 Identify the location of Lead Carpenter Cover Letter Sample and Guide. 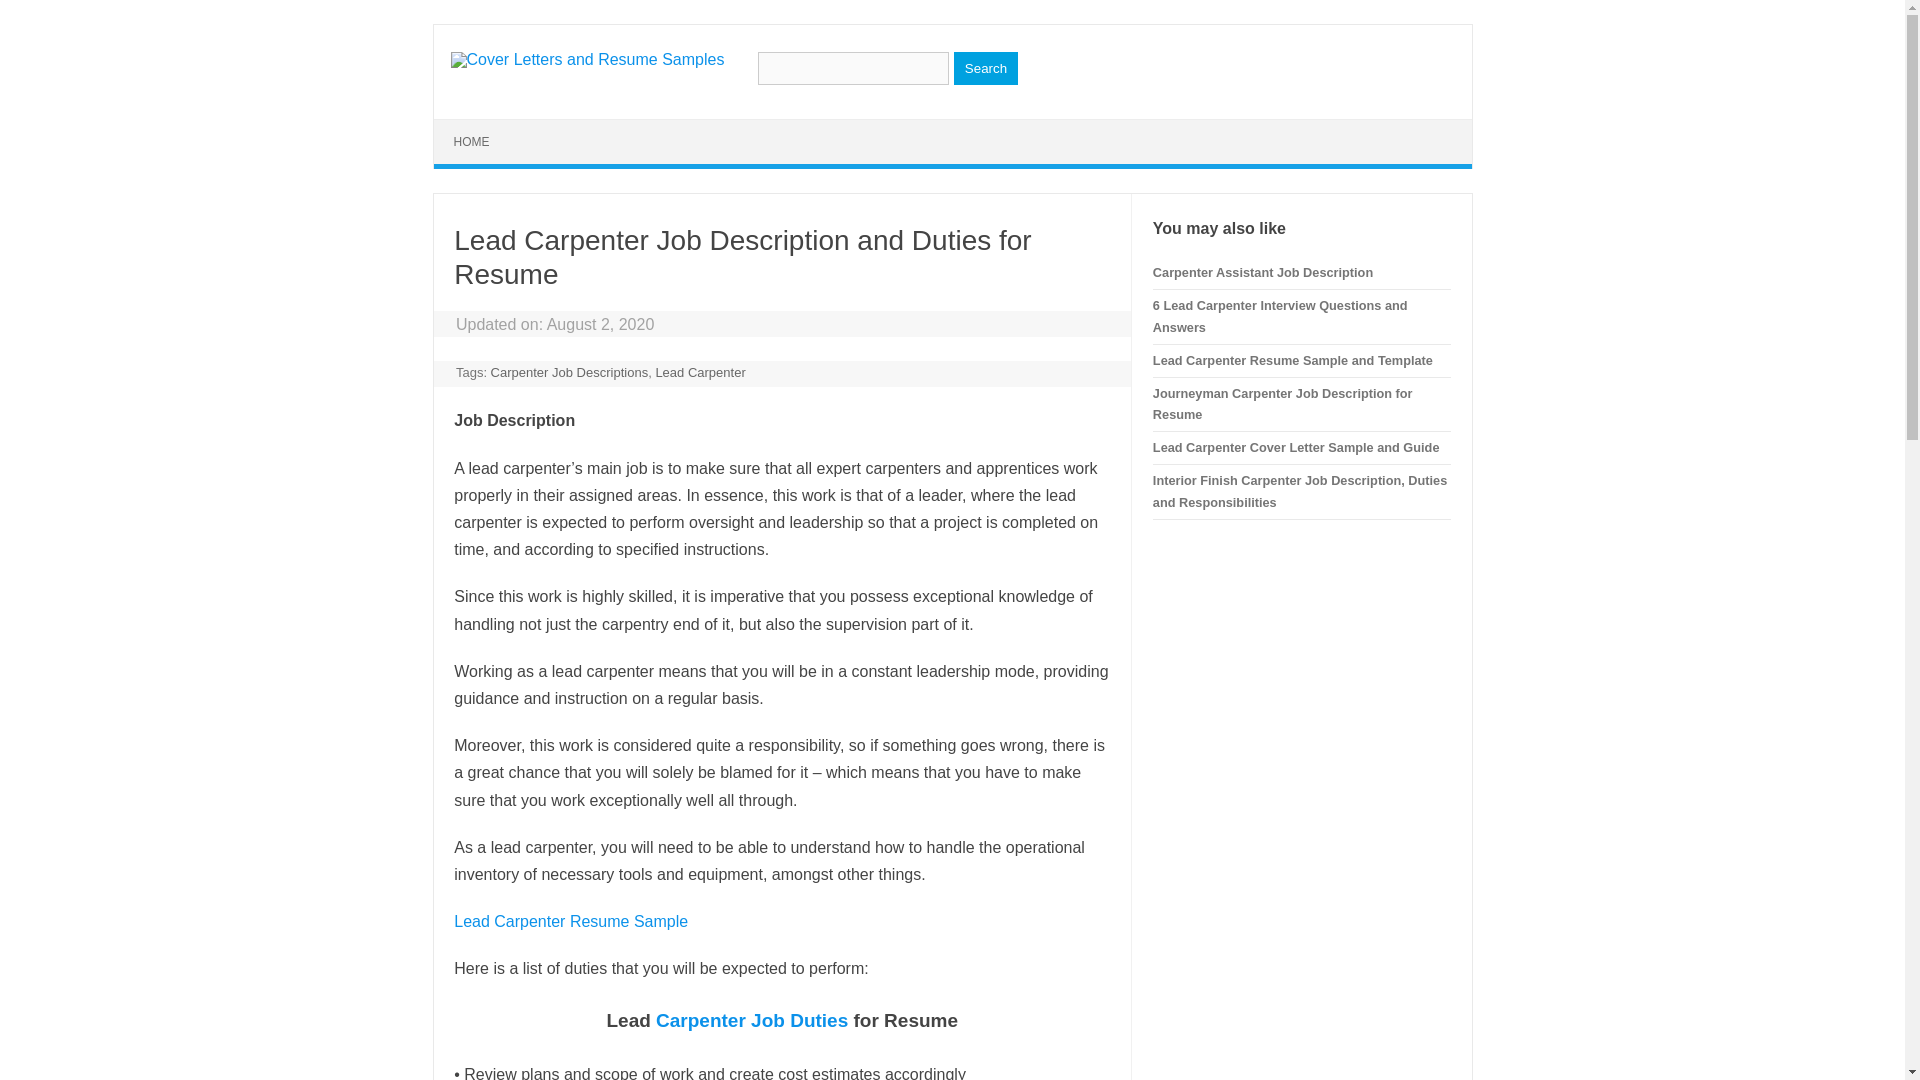
(1296, 446).